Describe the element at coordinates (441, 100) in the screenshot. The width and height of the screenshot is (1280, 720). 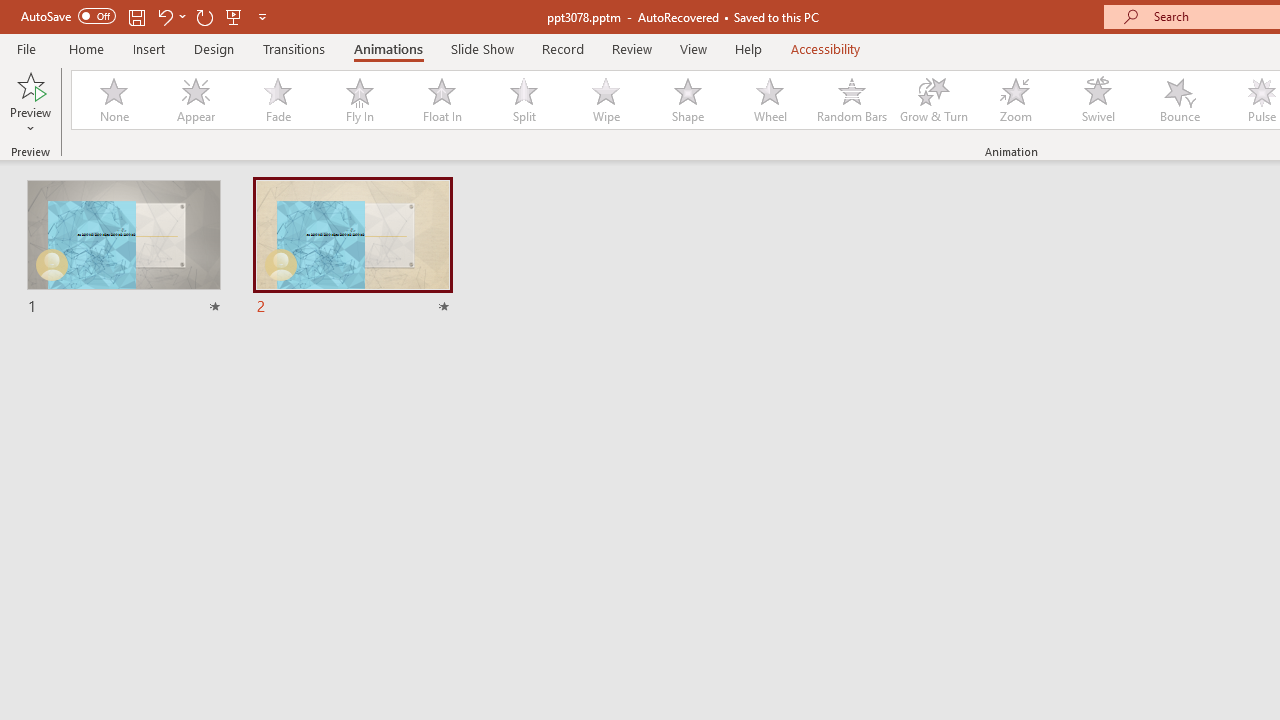
I see `Float In` at that location.